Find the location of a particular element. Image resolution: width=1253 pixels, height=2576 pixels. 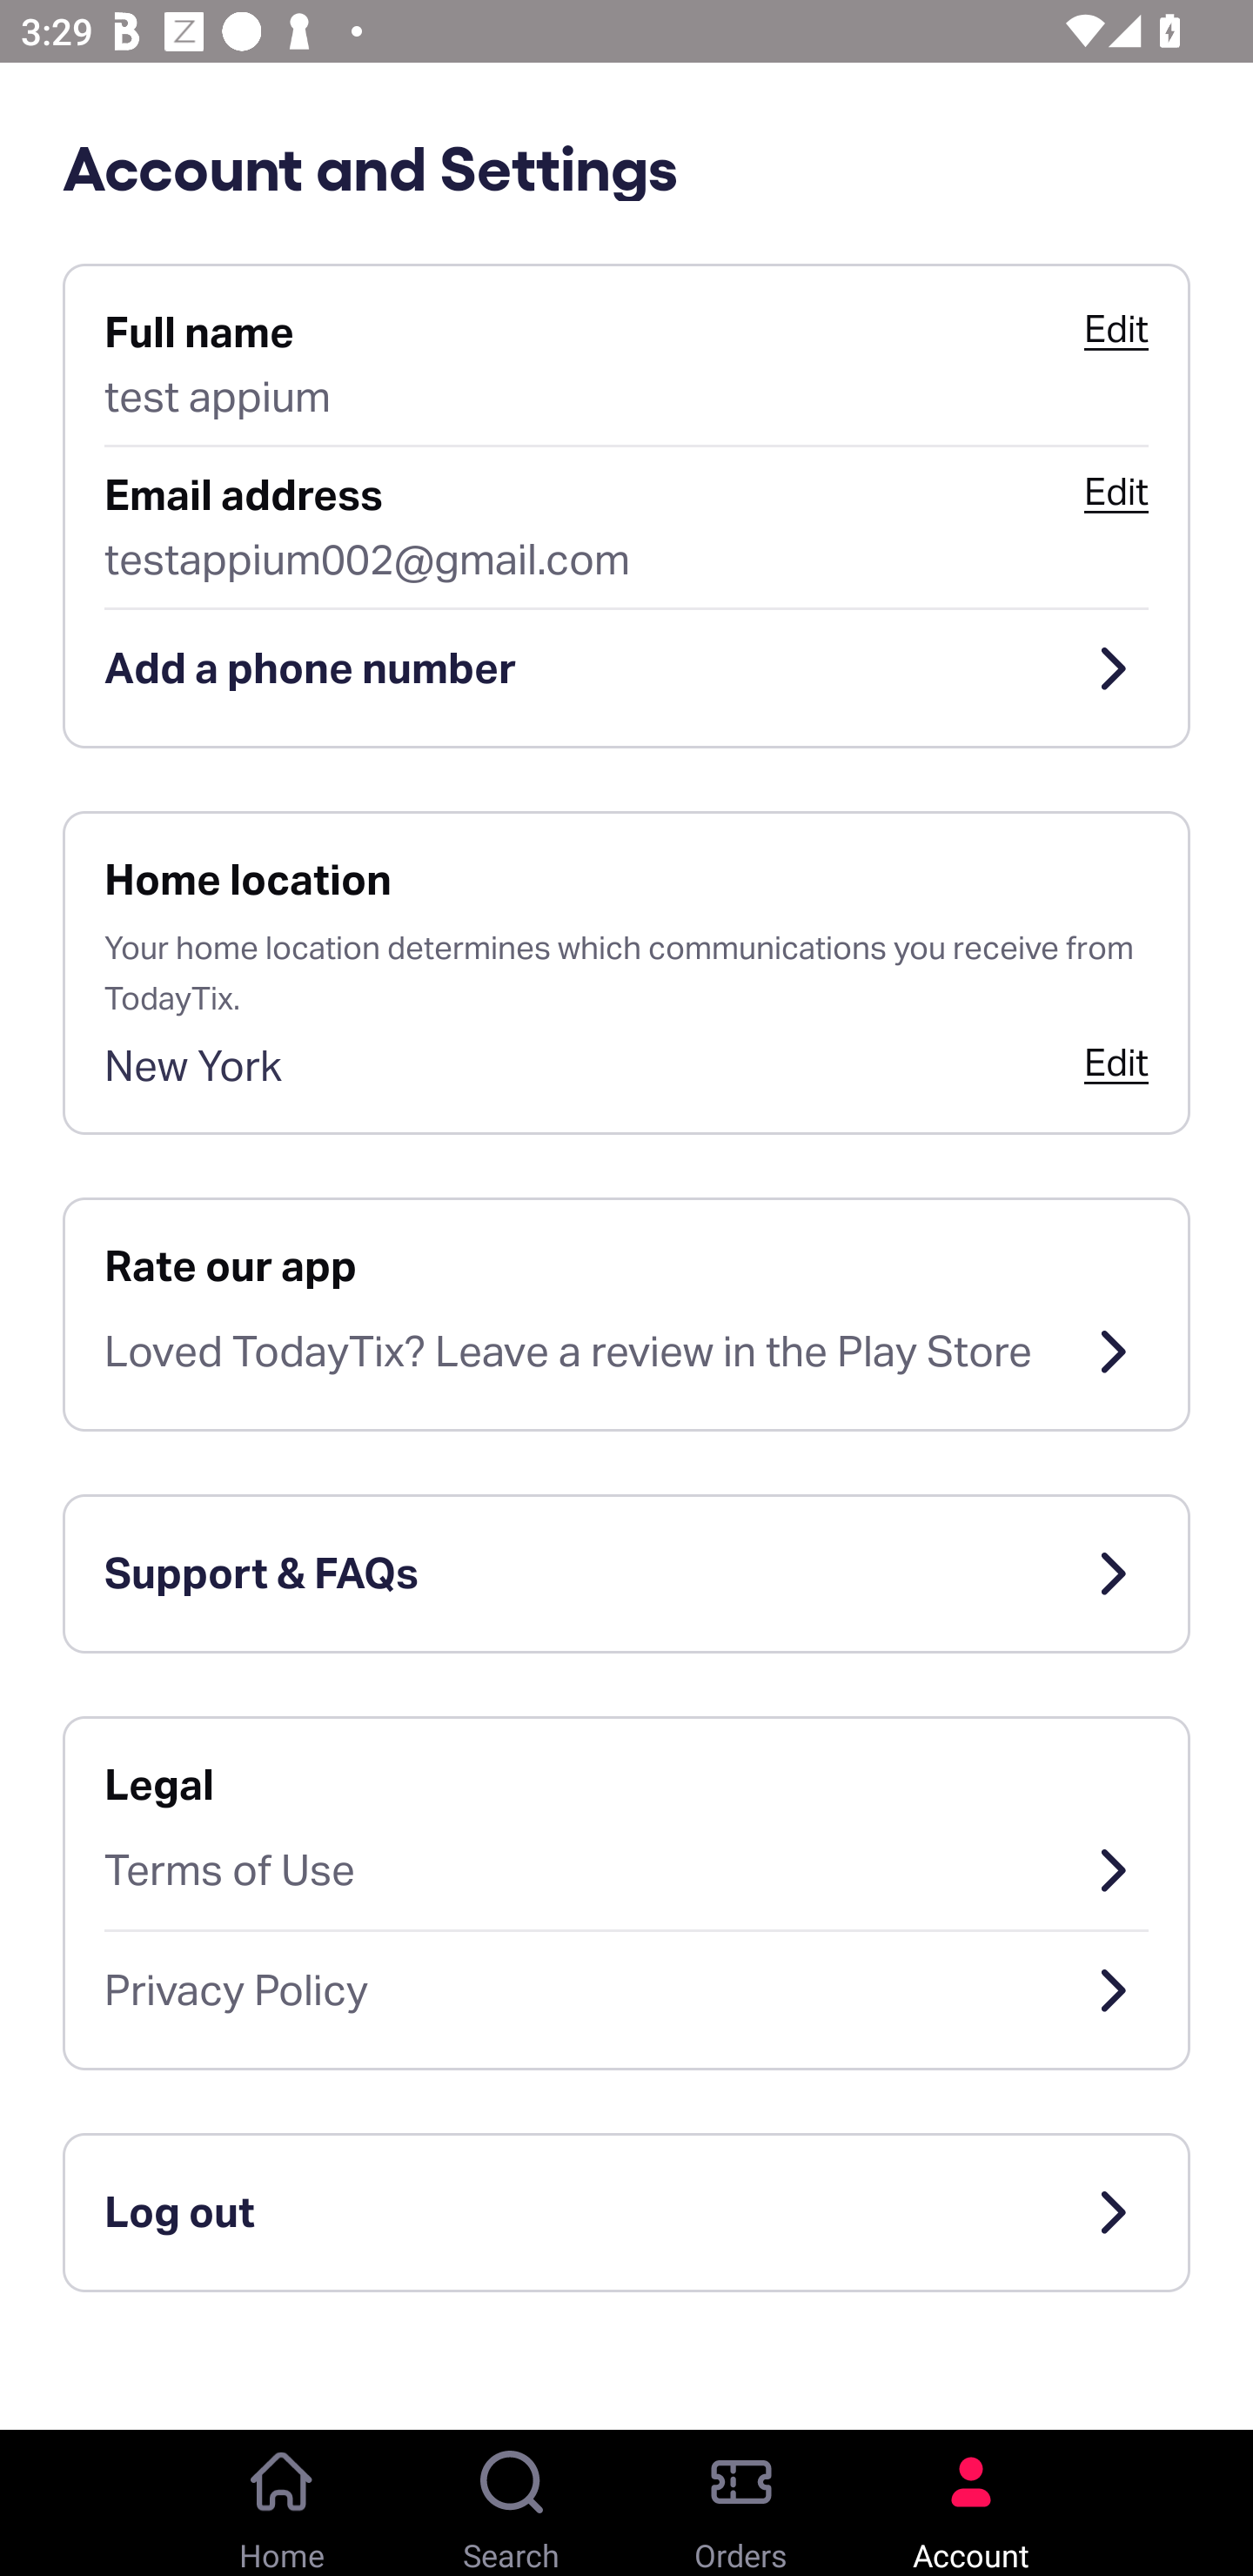

Log out is located at coordinates (626, 2212).